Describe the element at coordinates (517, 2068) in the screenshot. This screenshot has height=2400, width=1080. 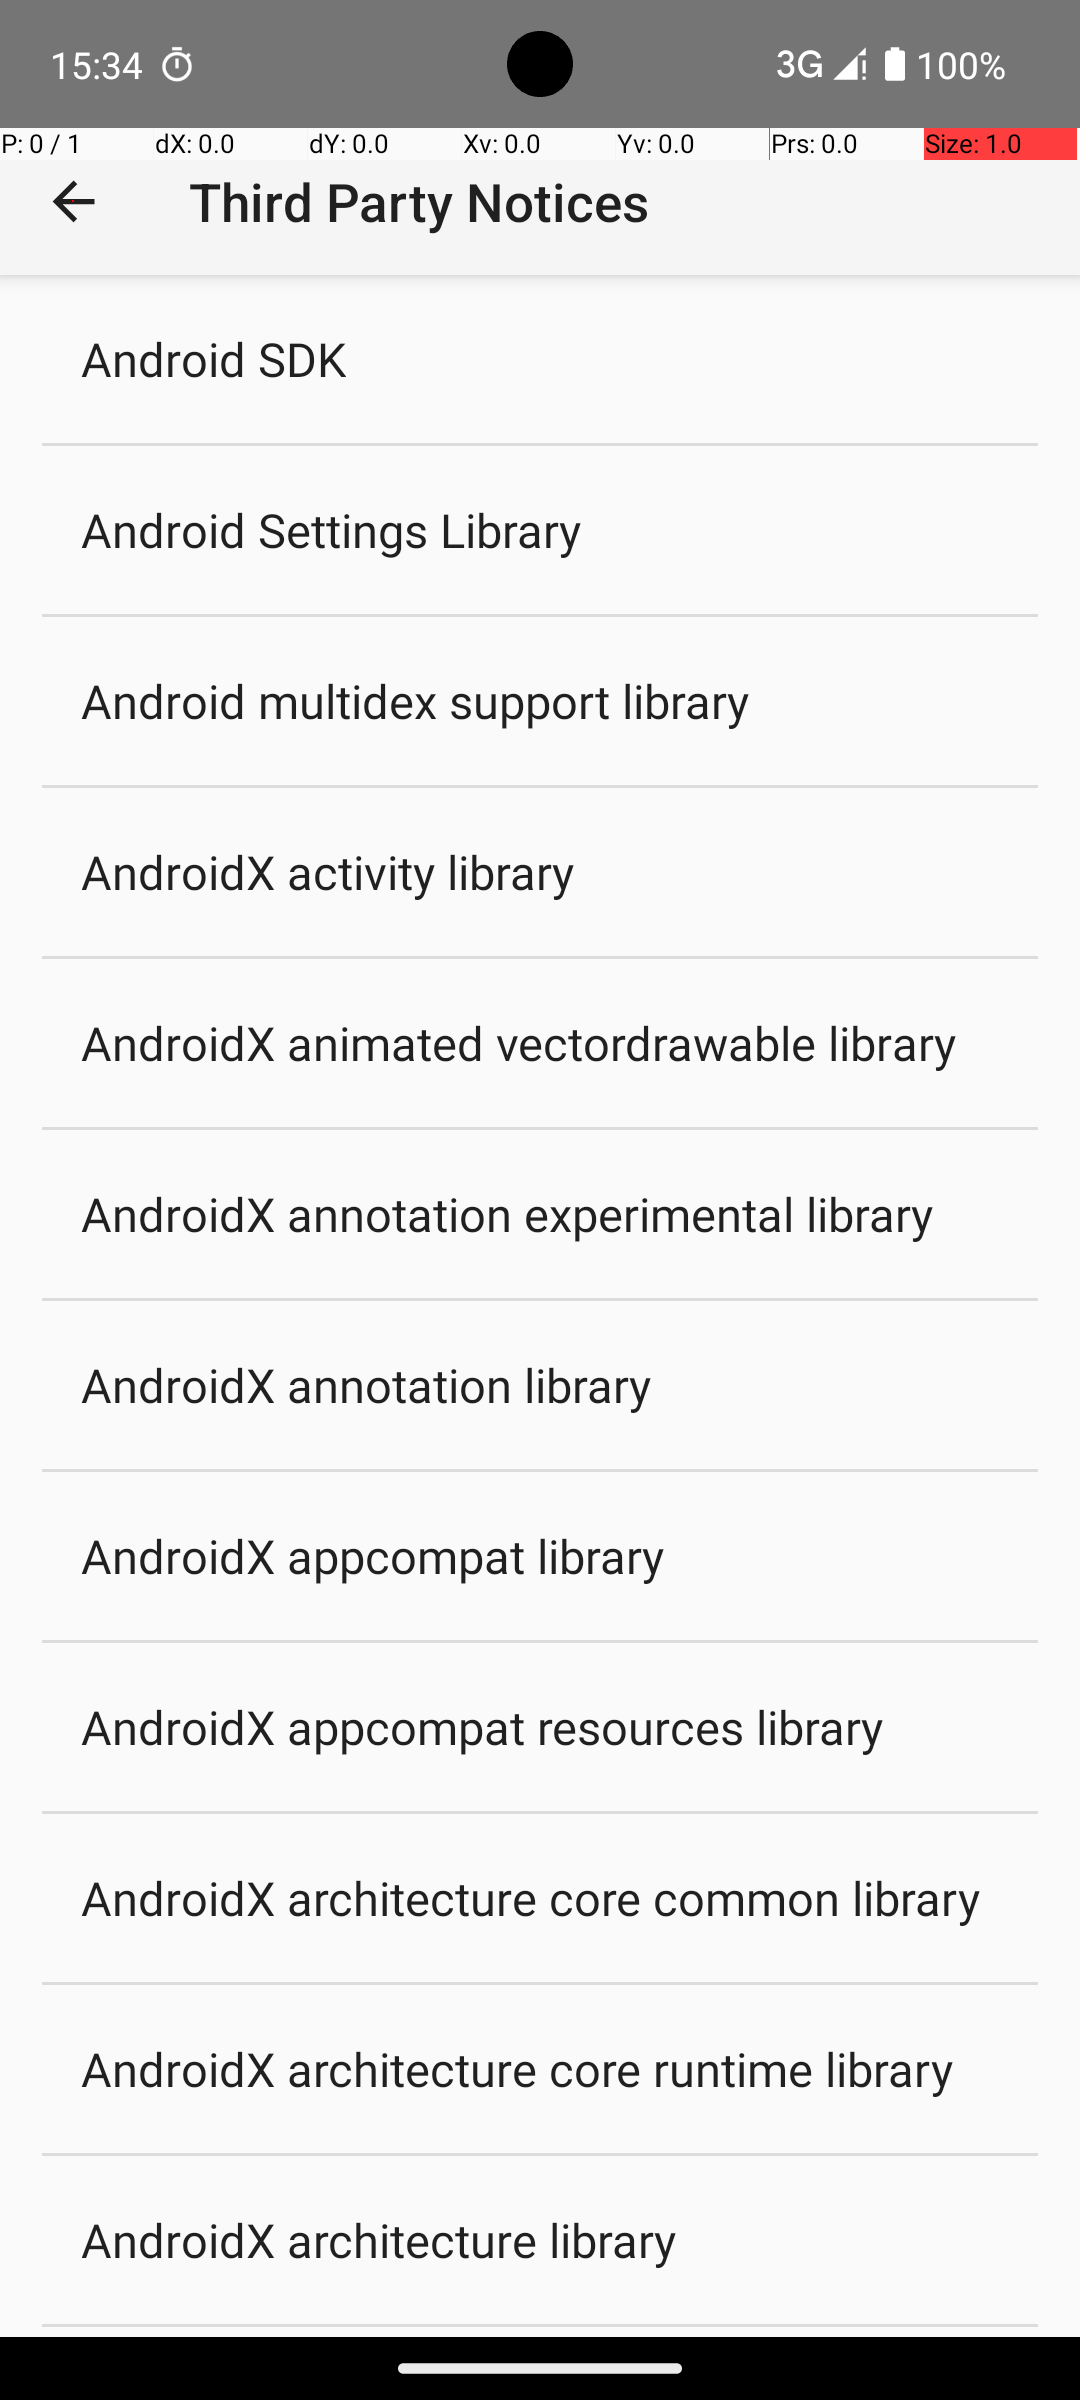
I see `AndroidX architecture core runtime library` at that location.